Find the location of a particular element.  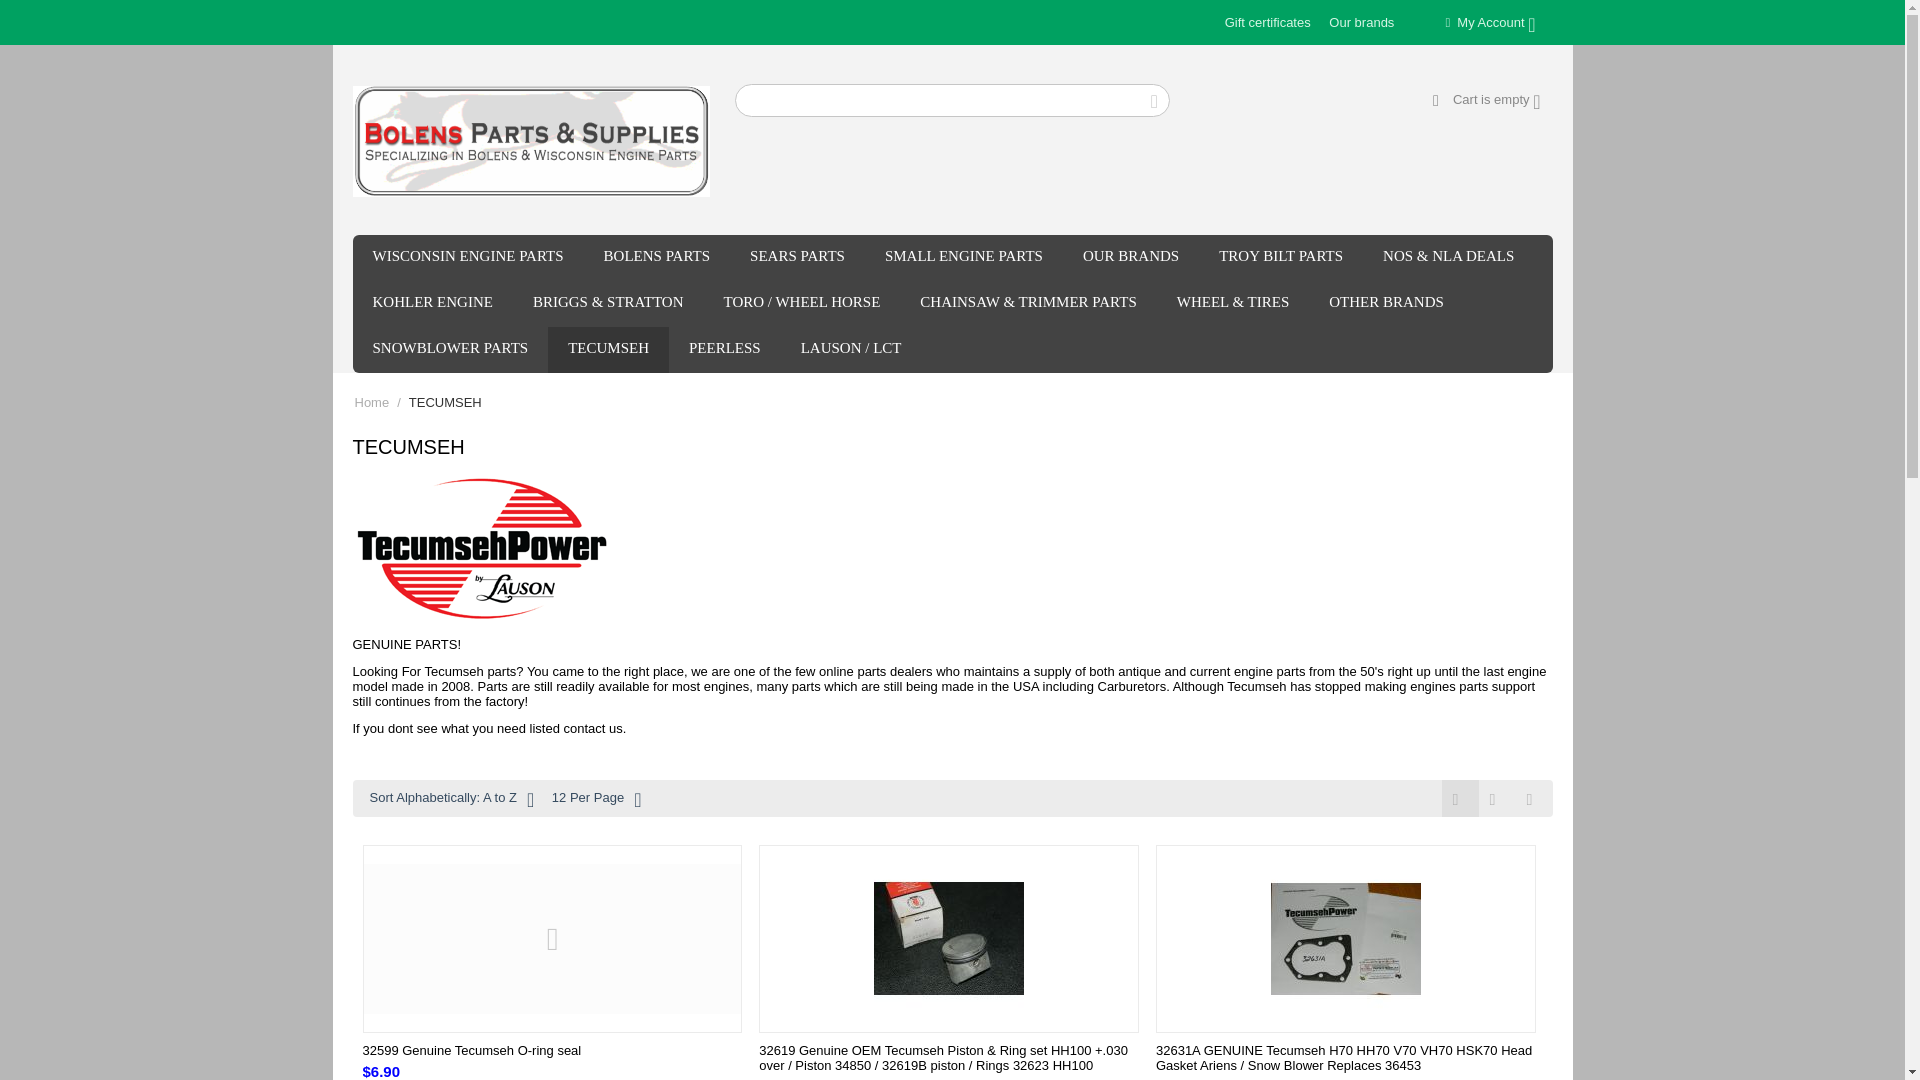

Our brands is located at coordinates (1360, 22).